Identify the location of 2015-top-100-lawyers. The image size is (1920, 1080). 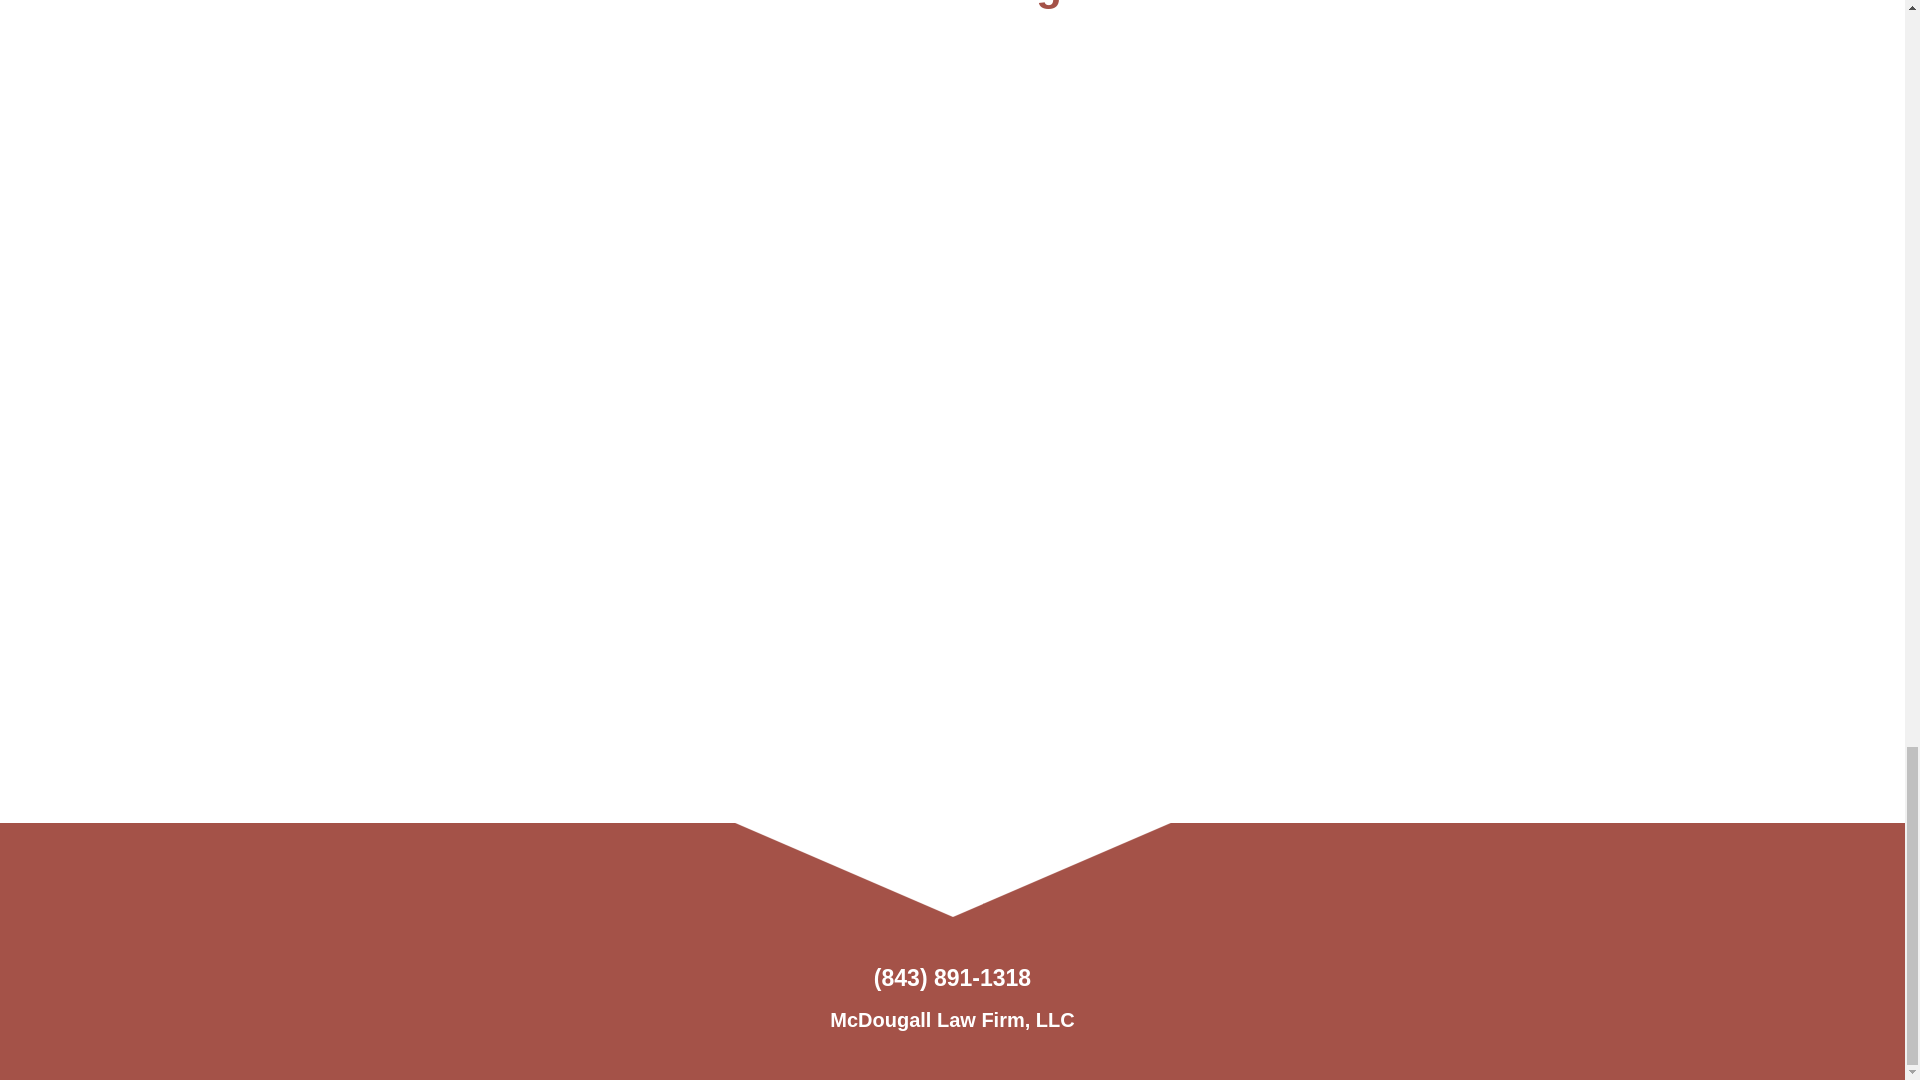
(802, 406).